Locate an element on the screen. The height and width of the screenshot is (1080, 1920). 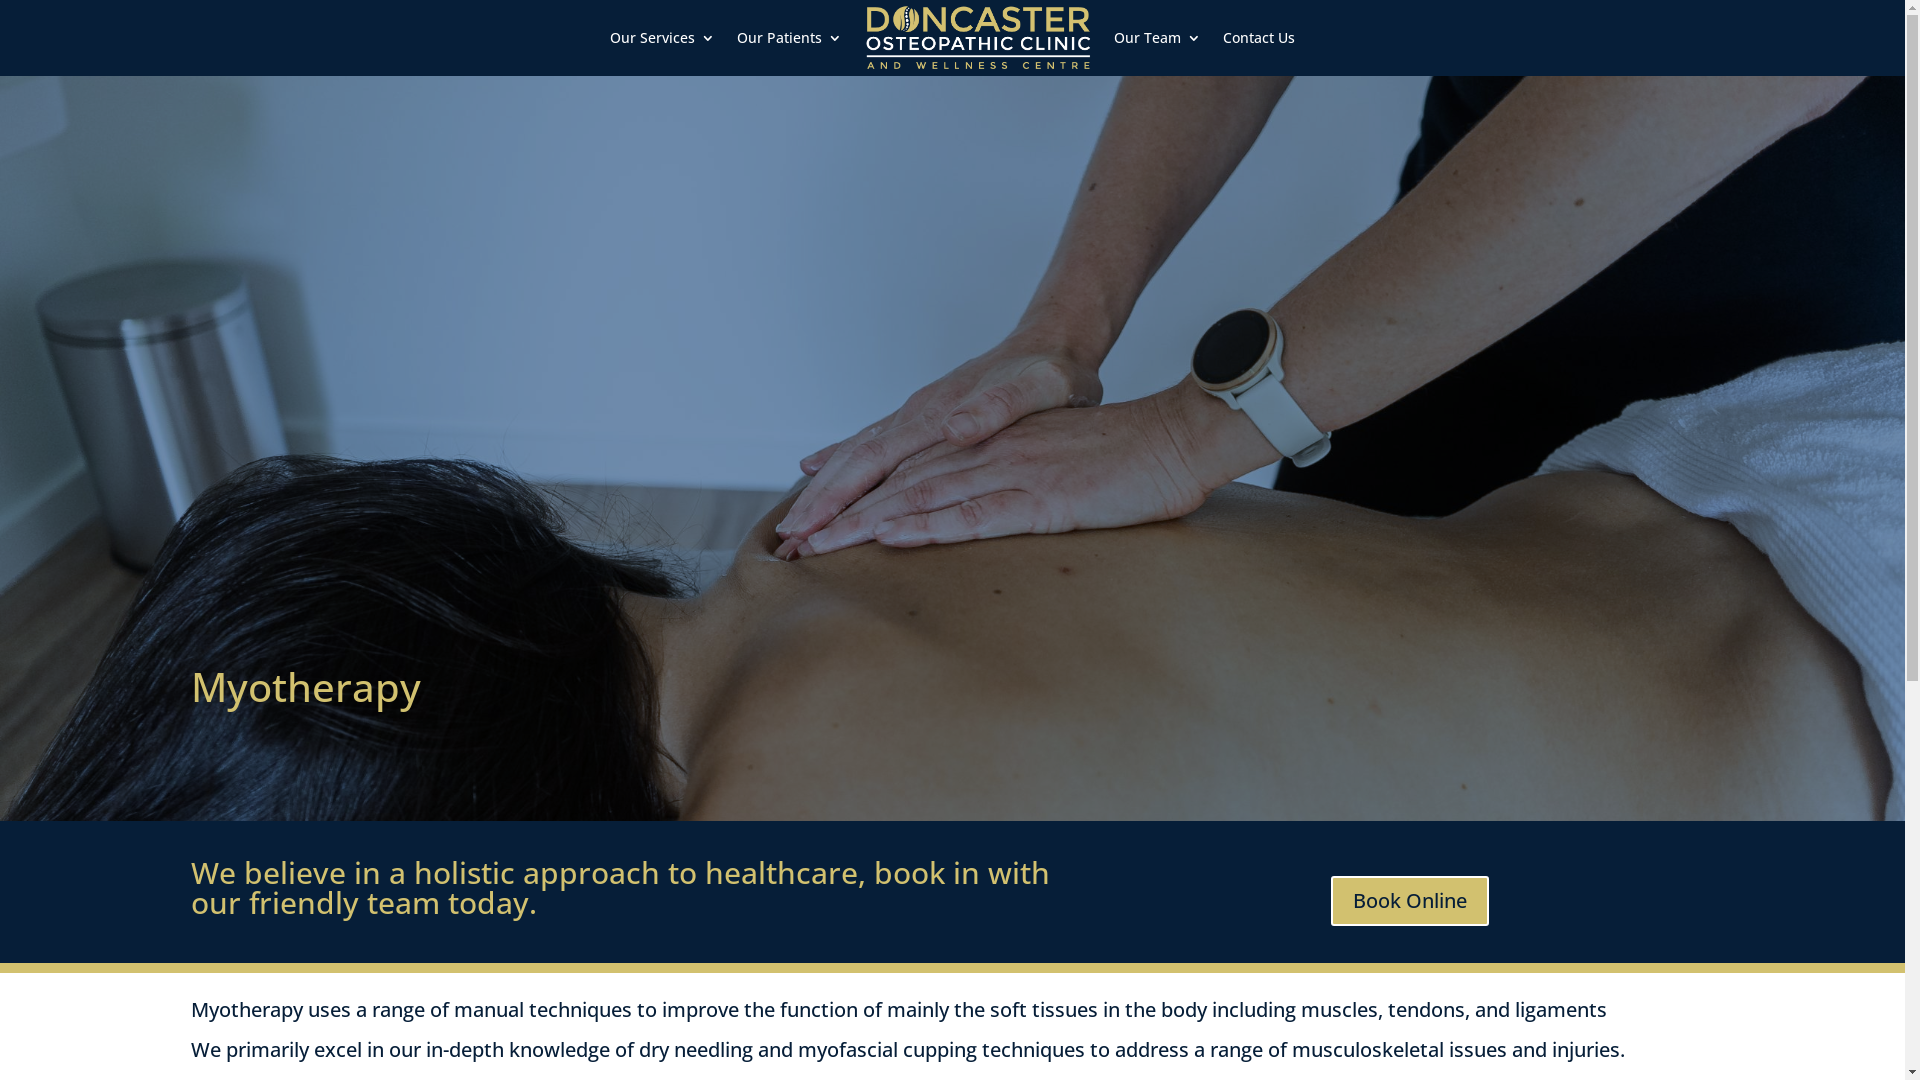
Our Patients is located at coordinates (790, 38).